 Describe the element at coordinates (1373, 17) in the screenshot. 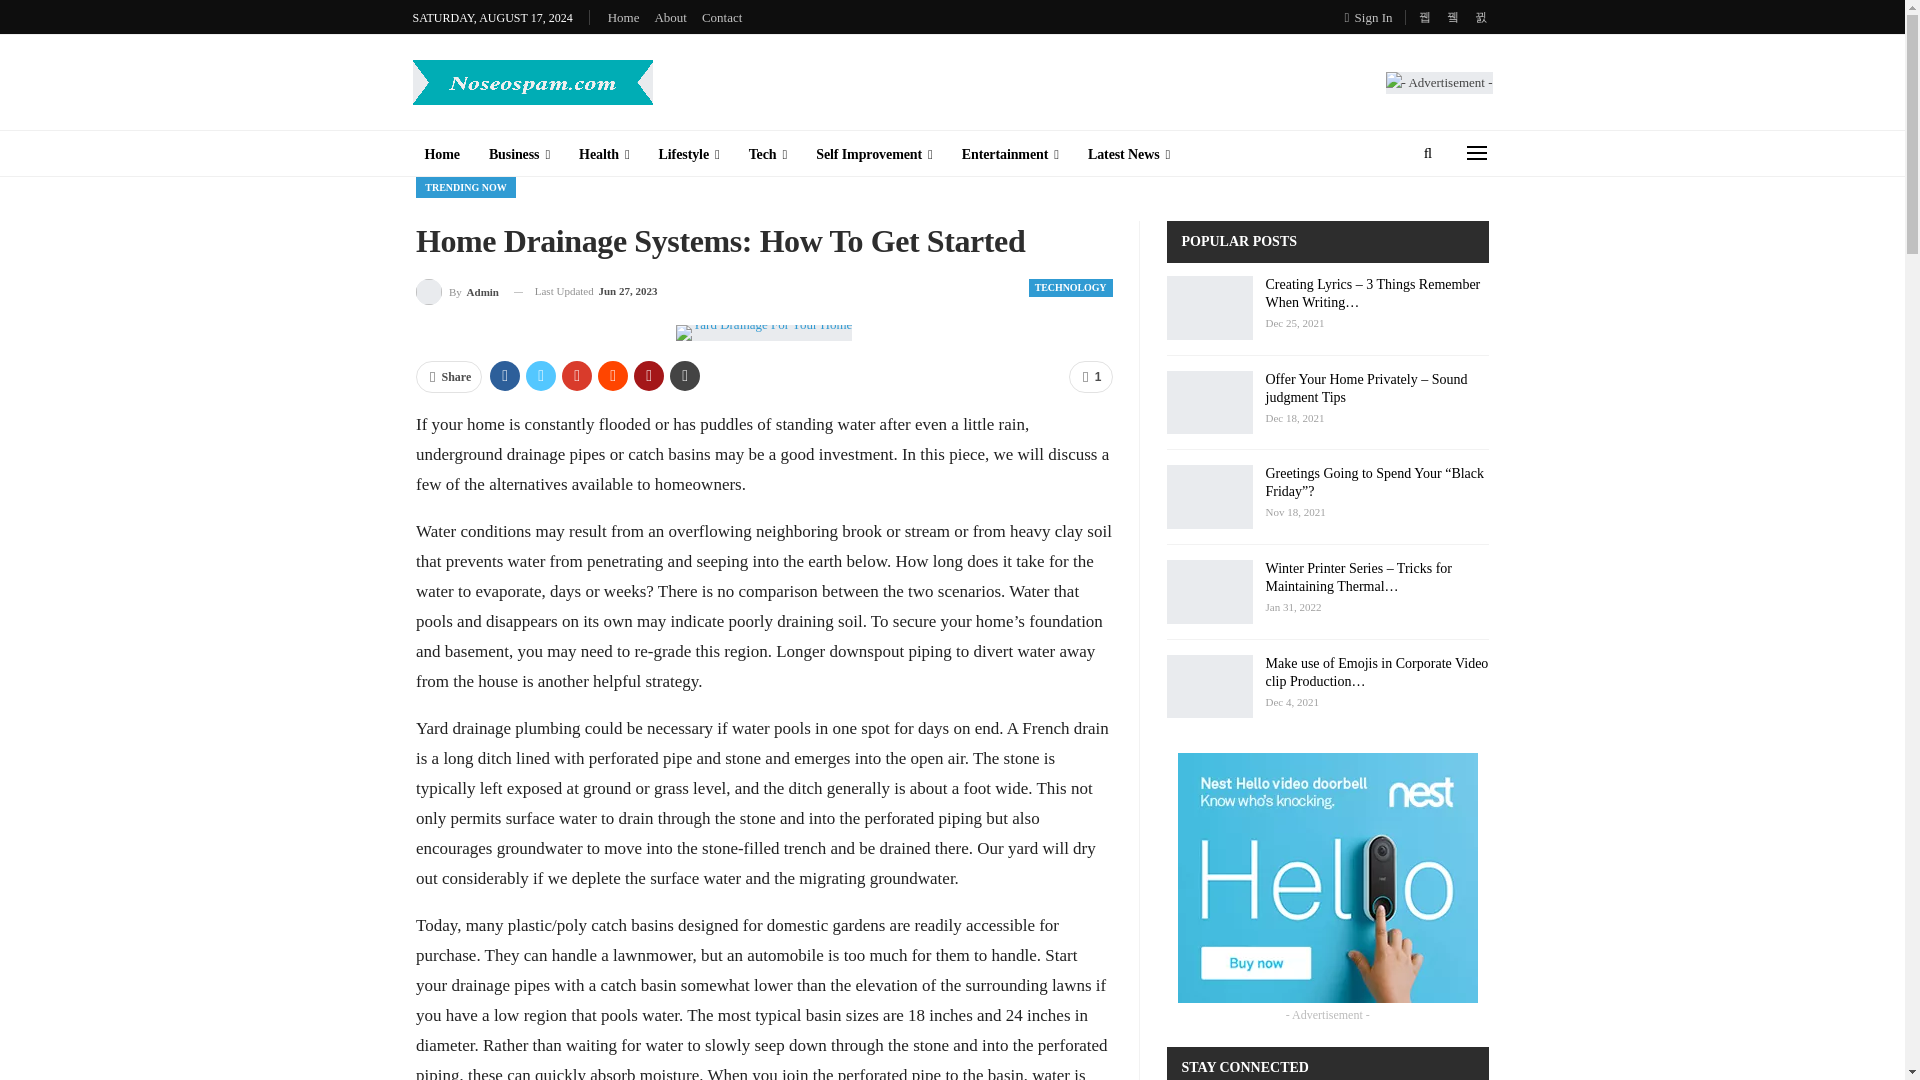

I see `Sign In` at that location.